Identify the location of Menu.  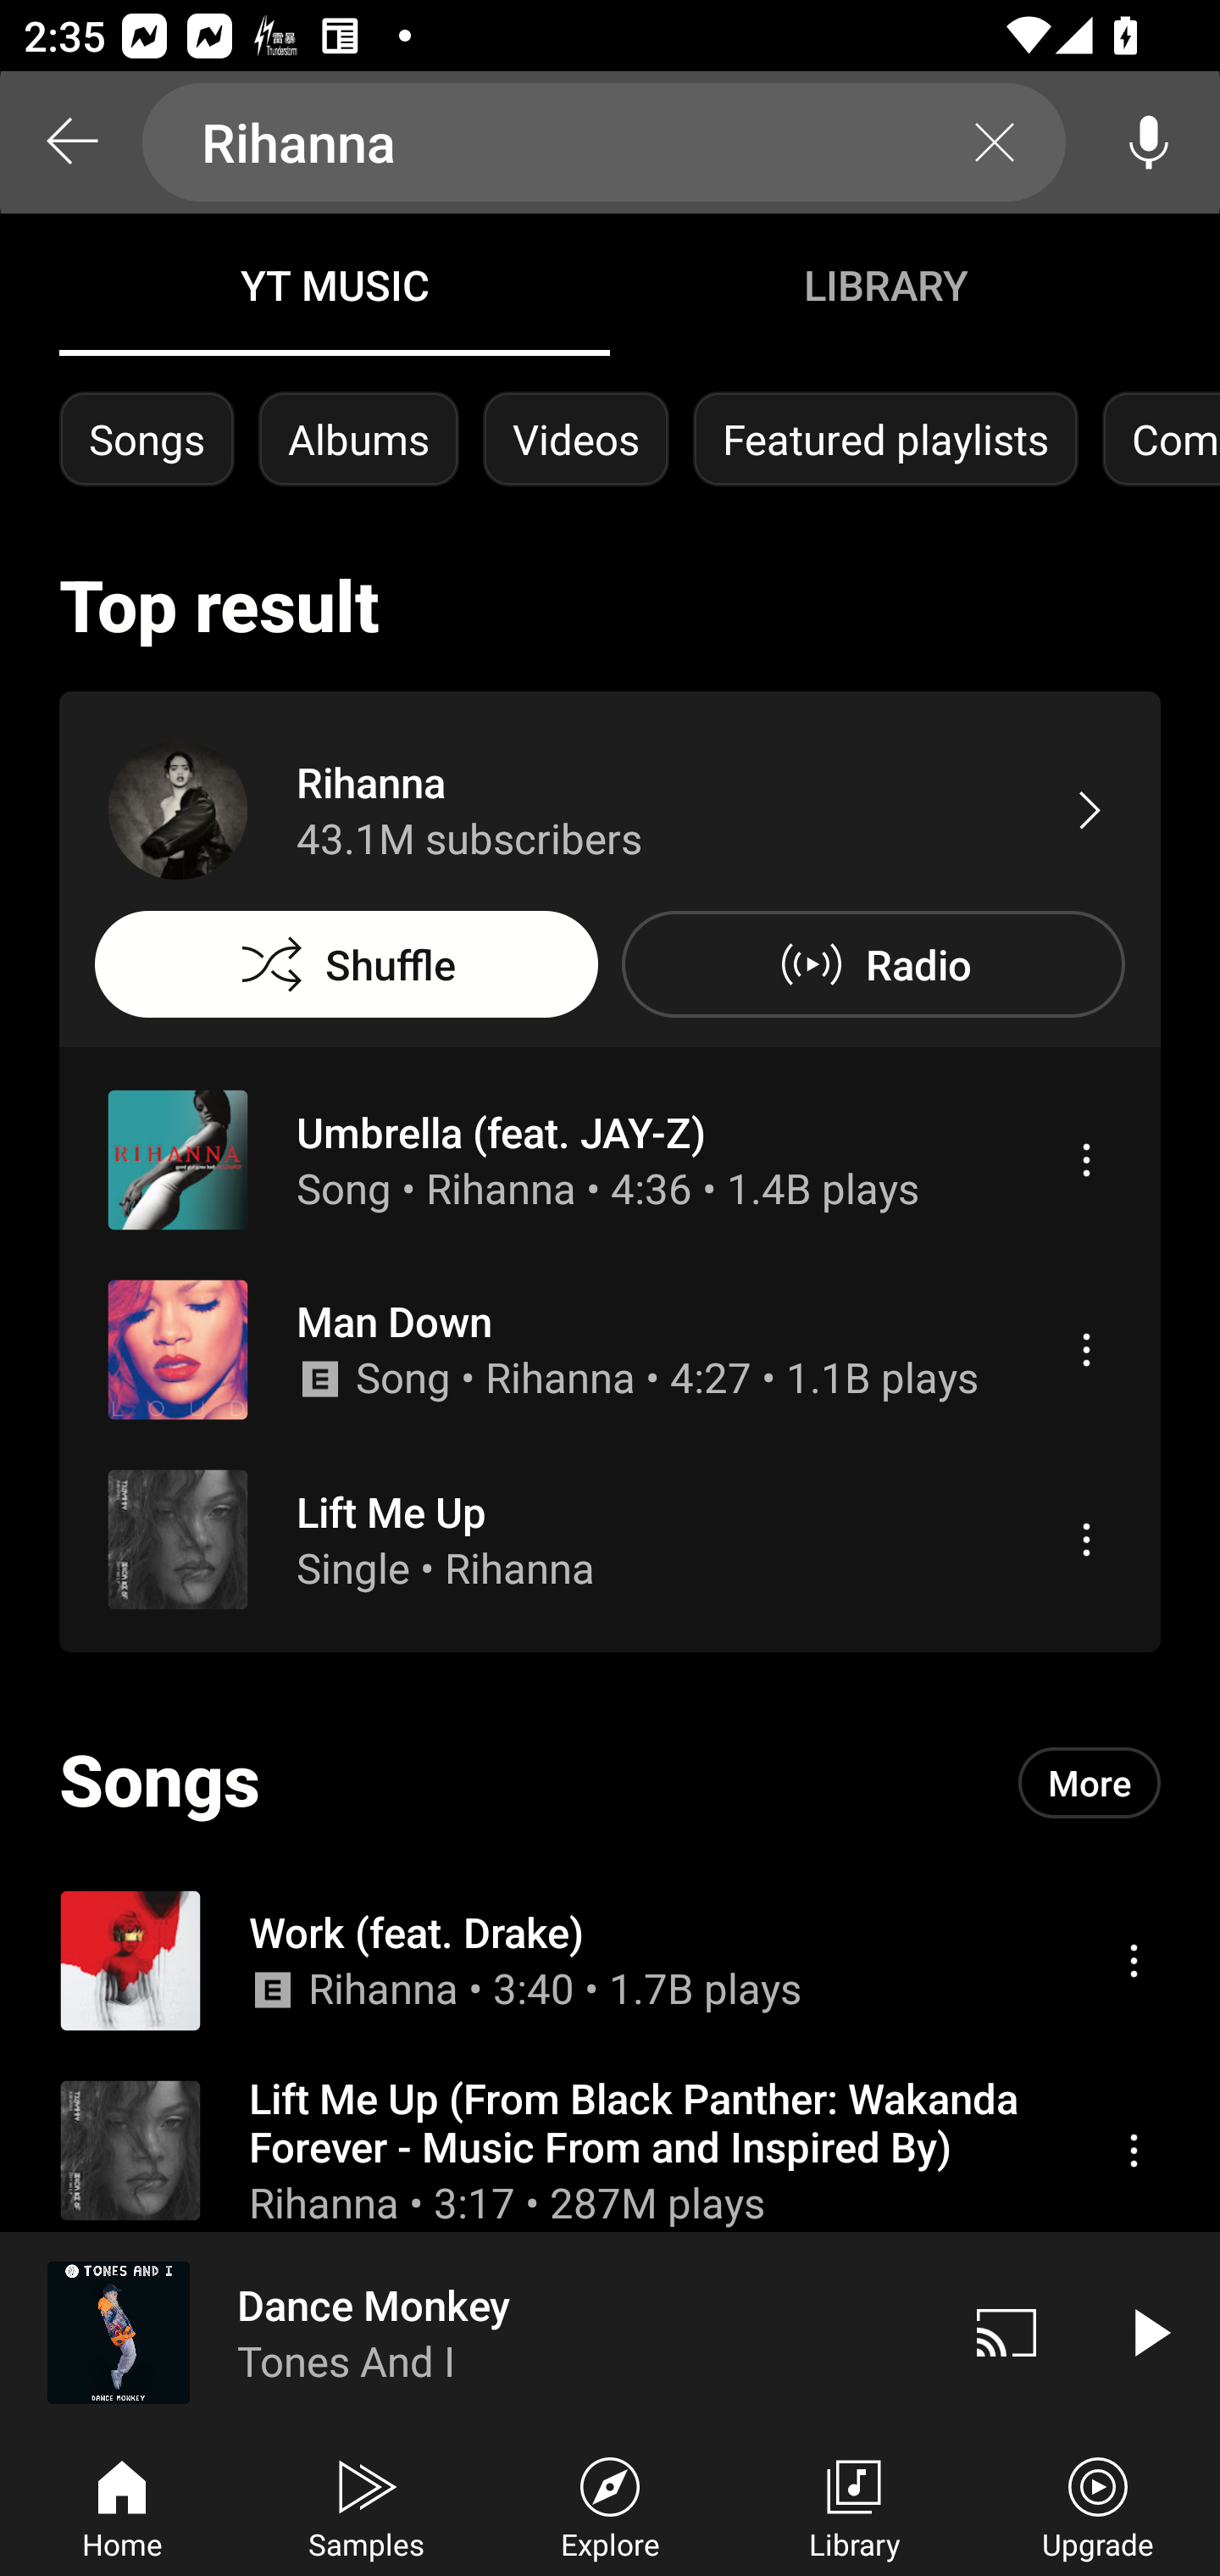
(1086, 1349).